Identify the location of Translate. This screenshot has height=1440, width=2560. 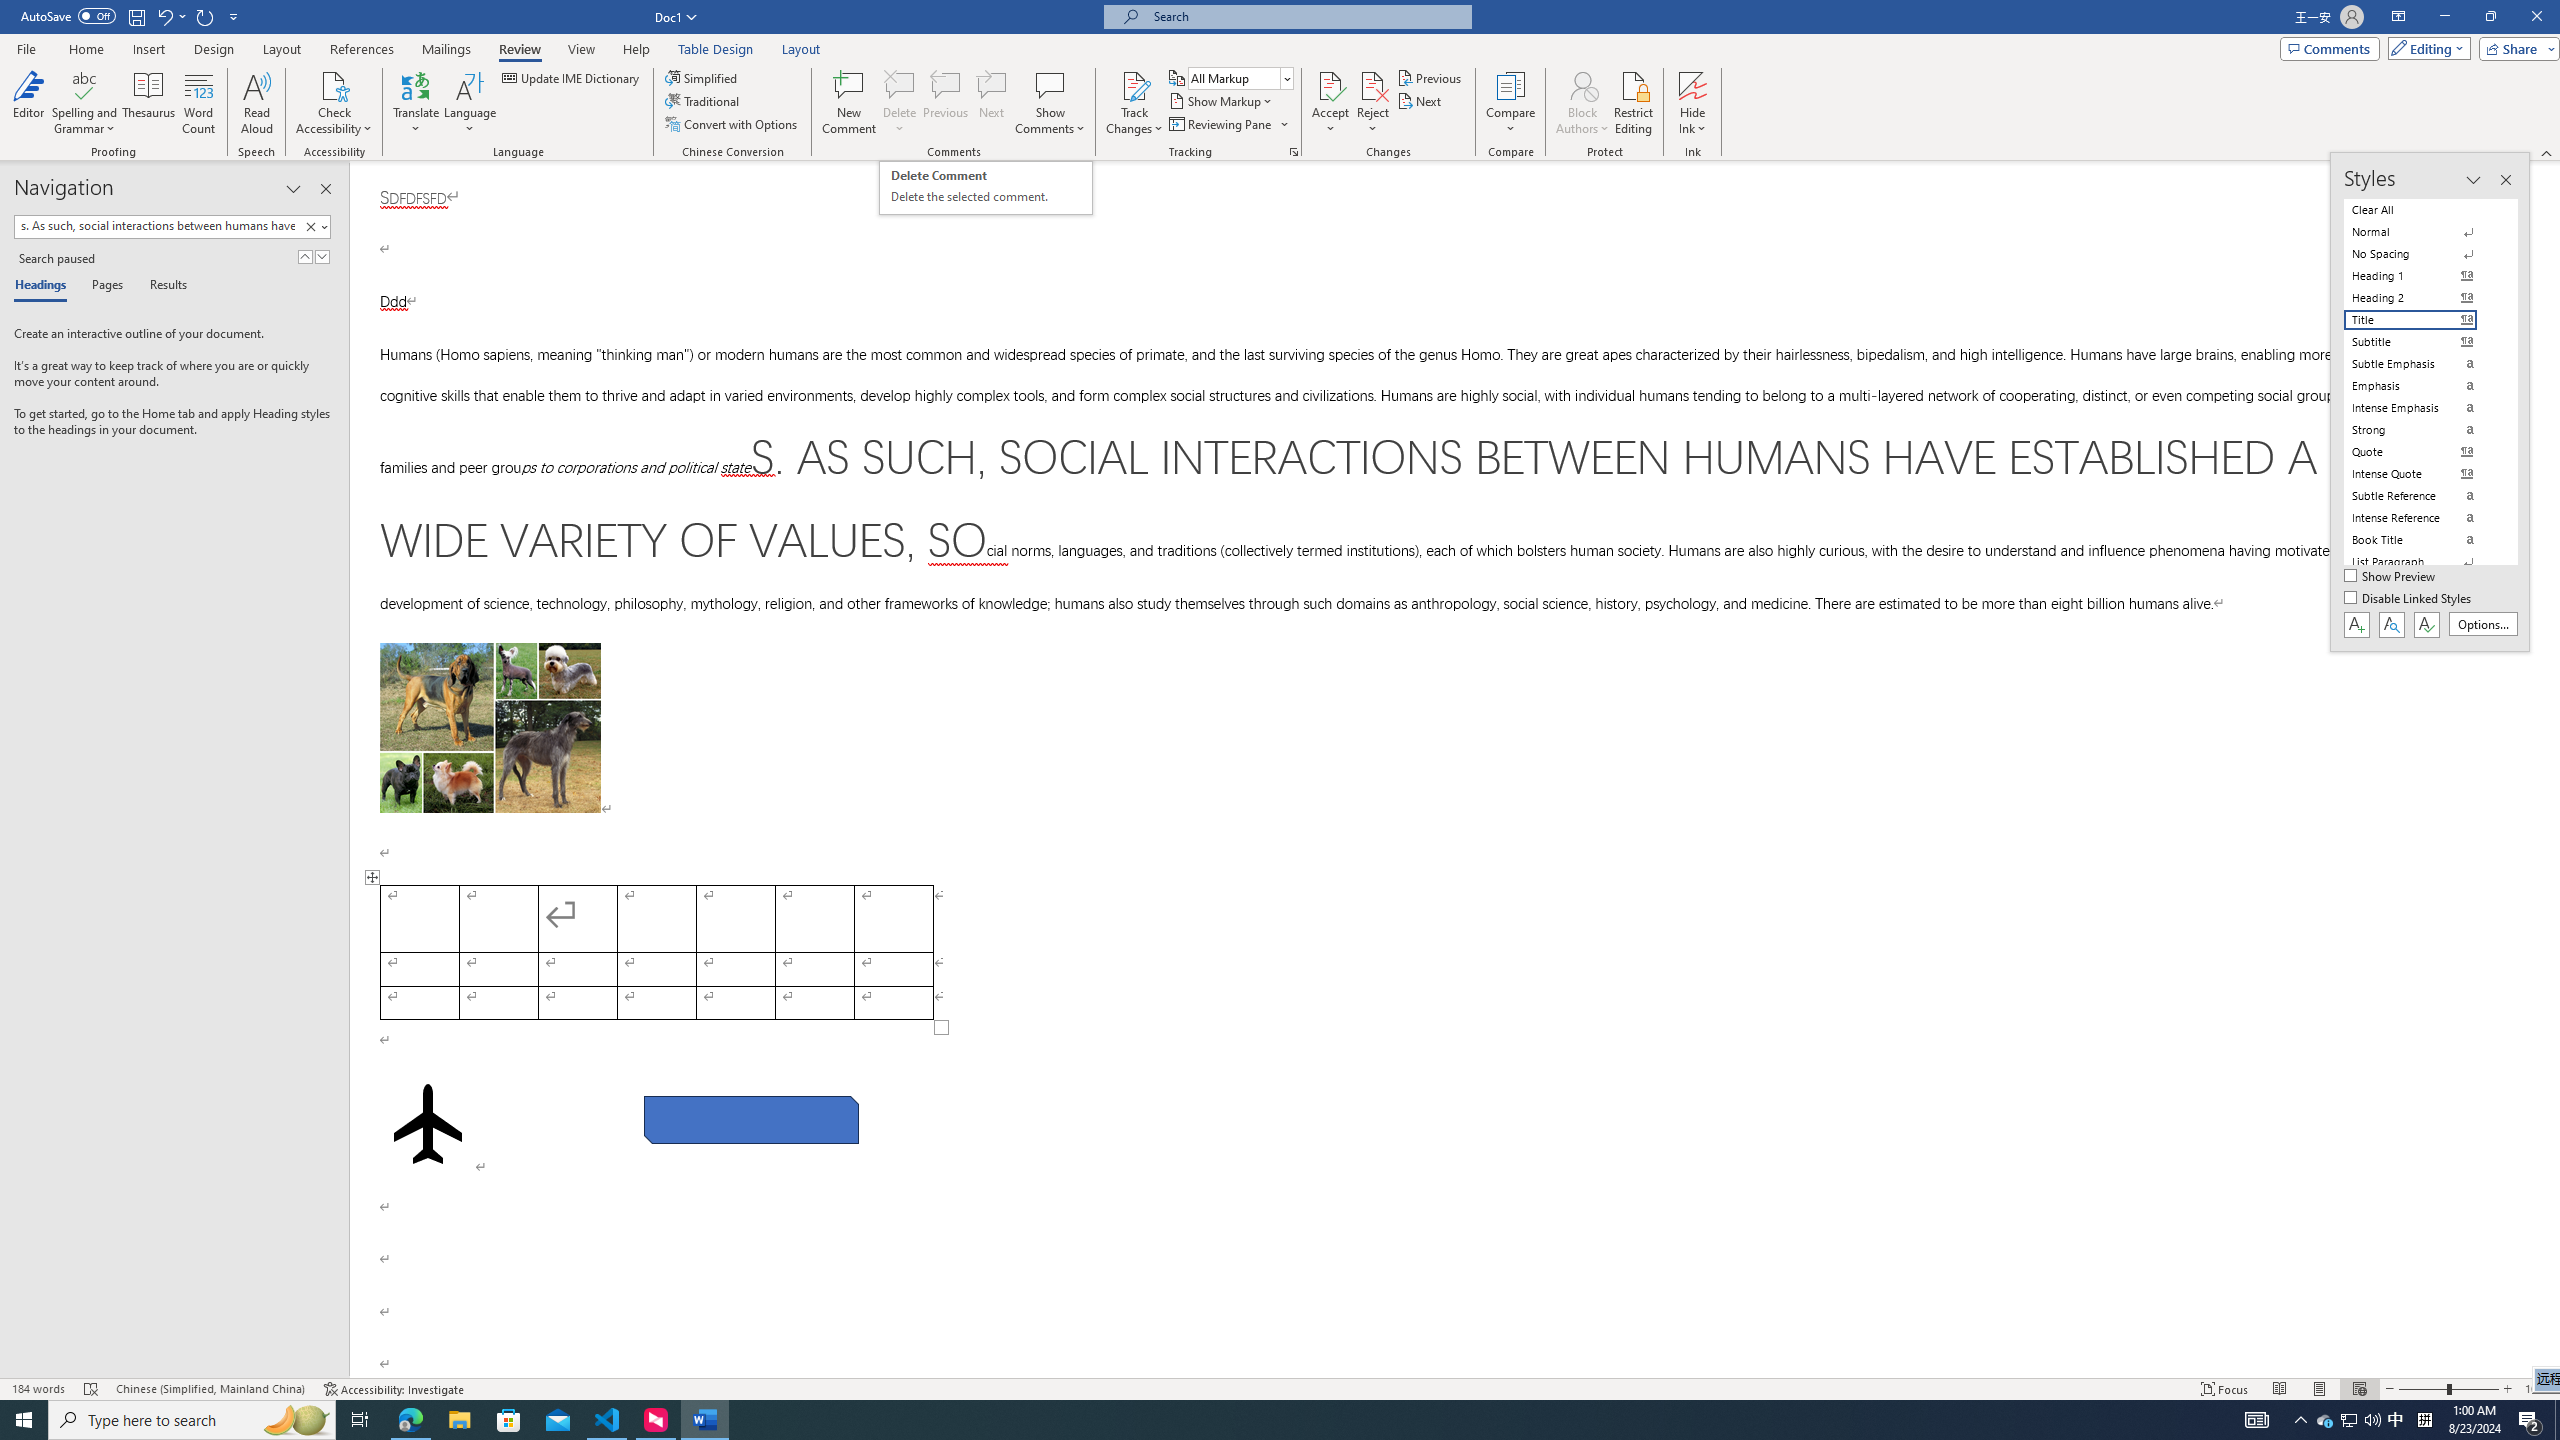
(416, 103).